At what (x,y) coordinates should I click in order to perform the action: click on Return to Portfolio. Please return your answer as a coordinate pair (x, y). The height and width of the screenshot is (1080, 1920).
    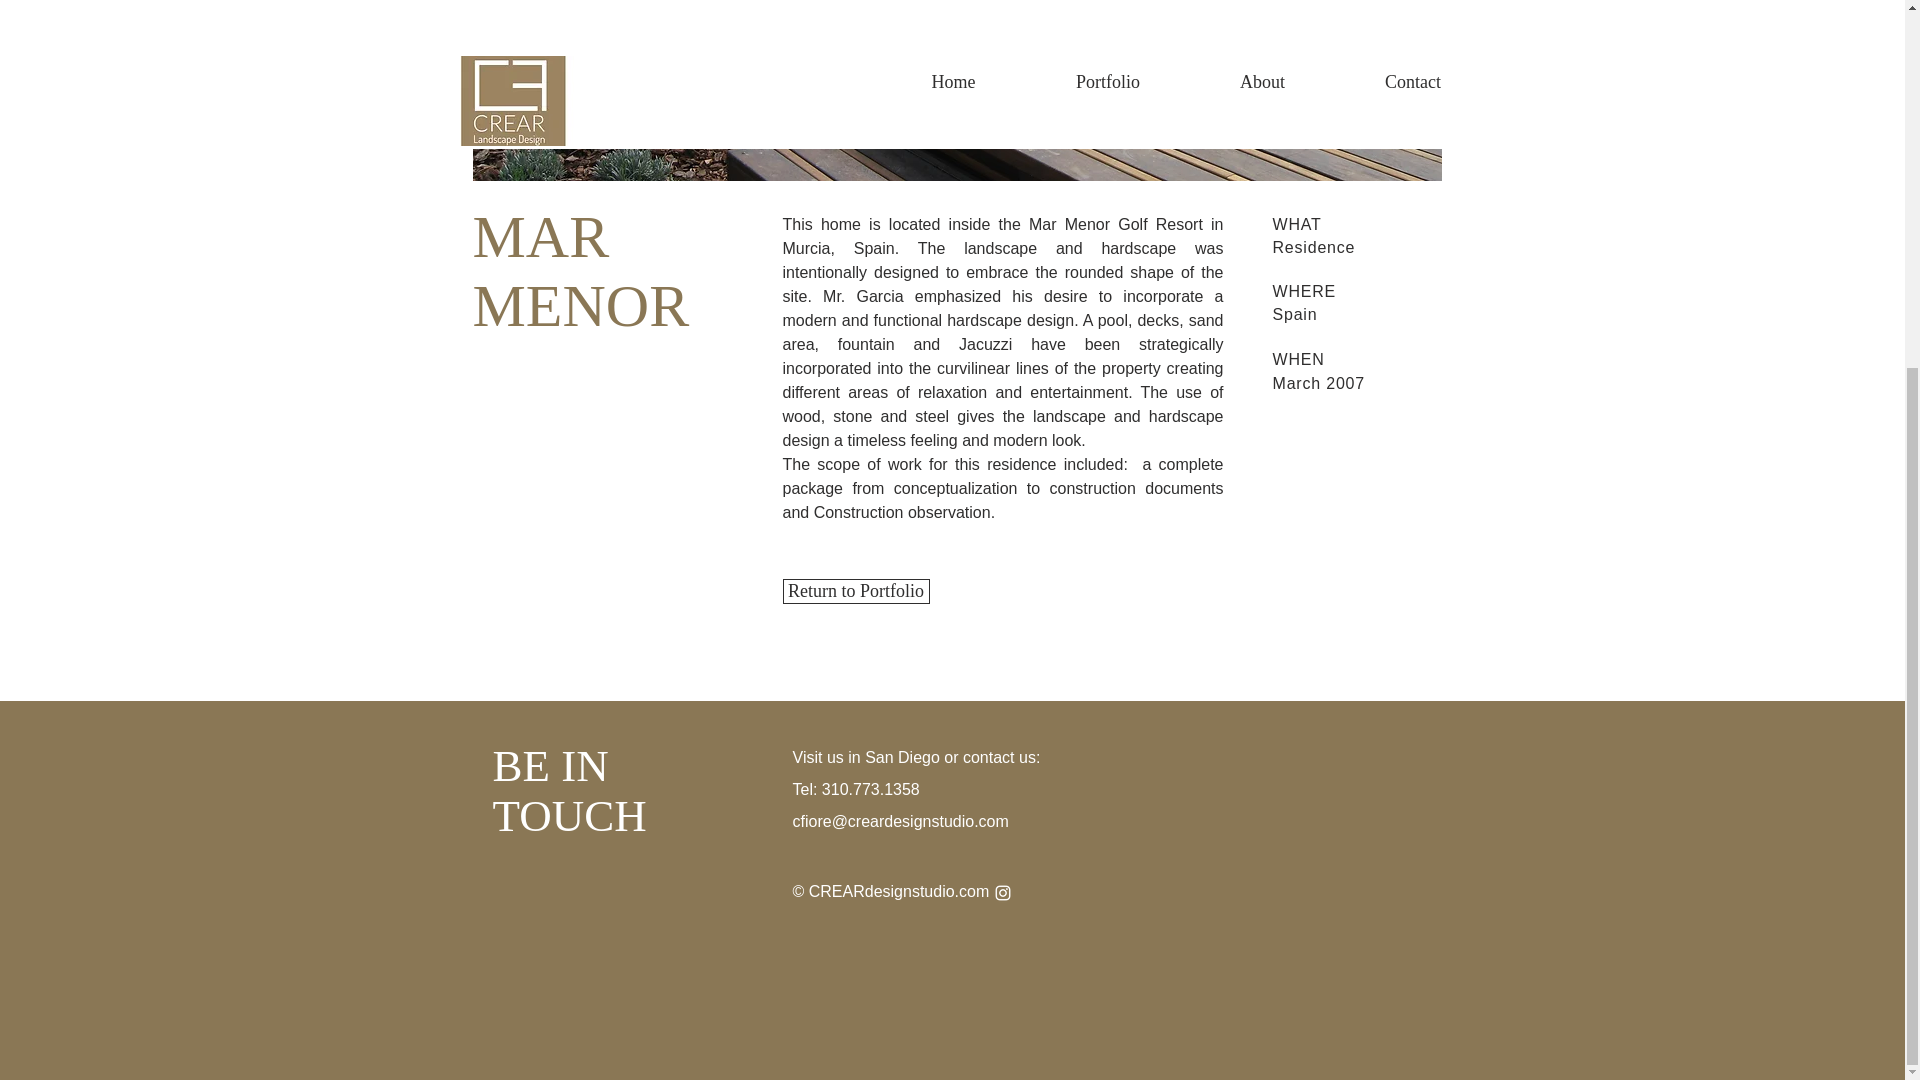
    Looking at the image, I should click on (855, 590).